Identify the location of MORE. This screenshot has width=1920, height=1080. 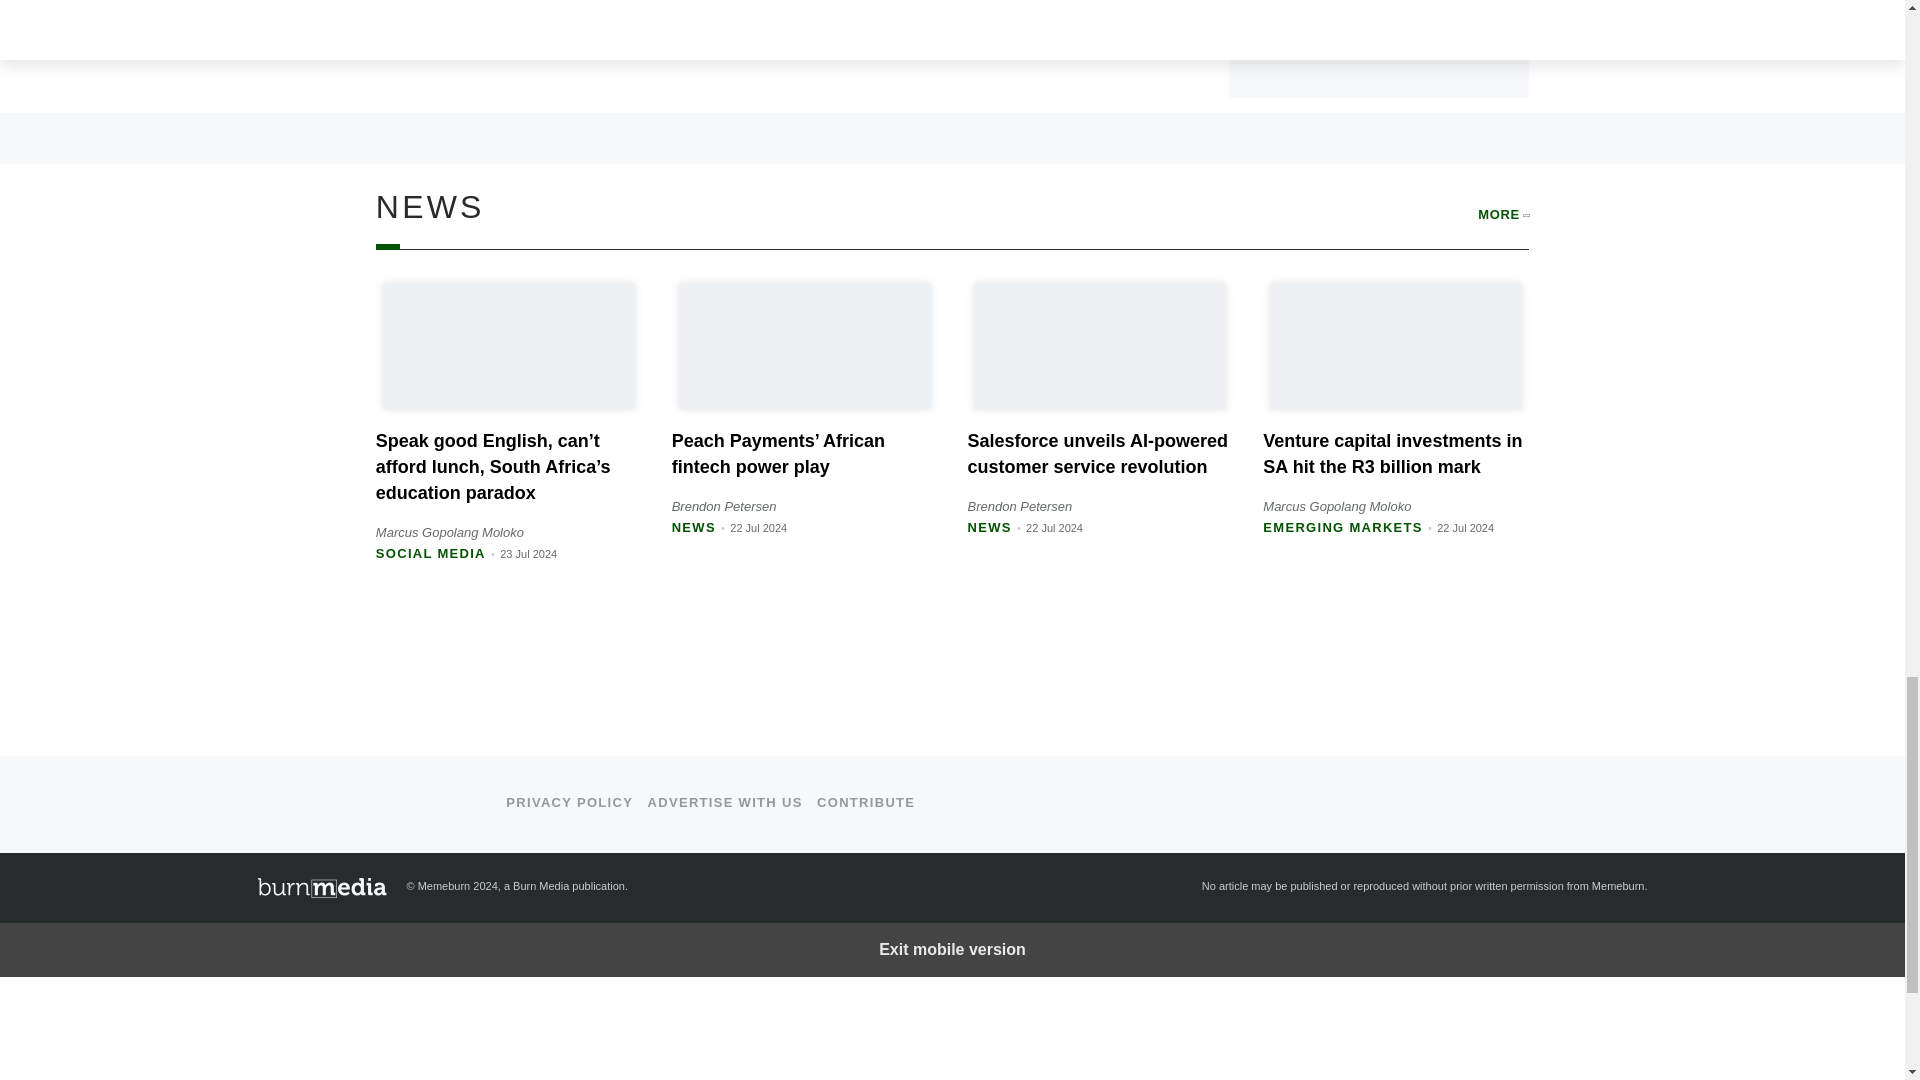
(1503, 214).